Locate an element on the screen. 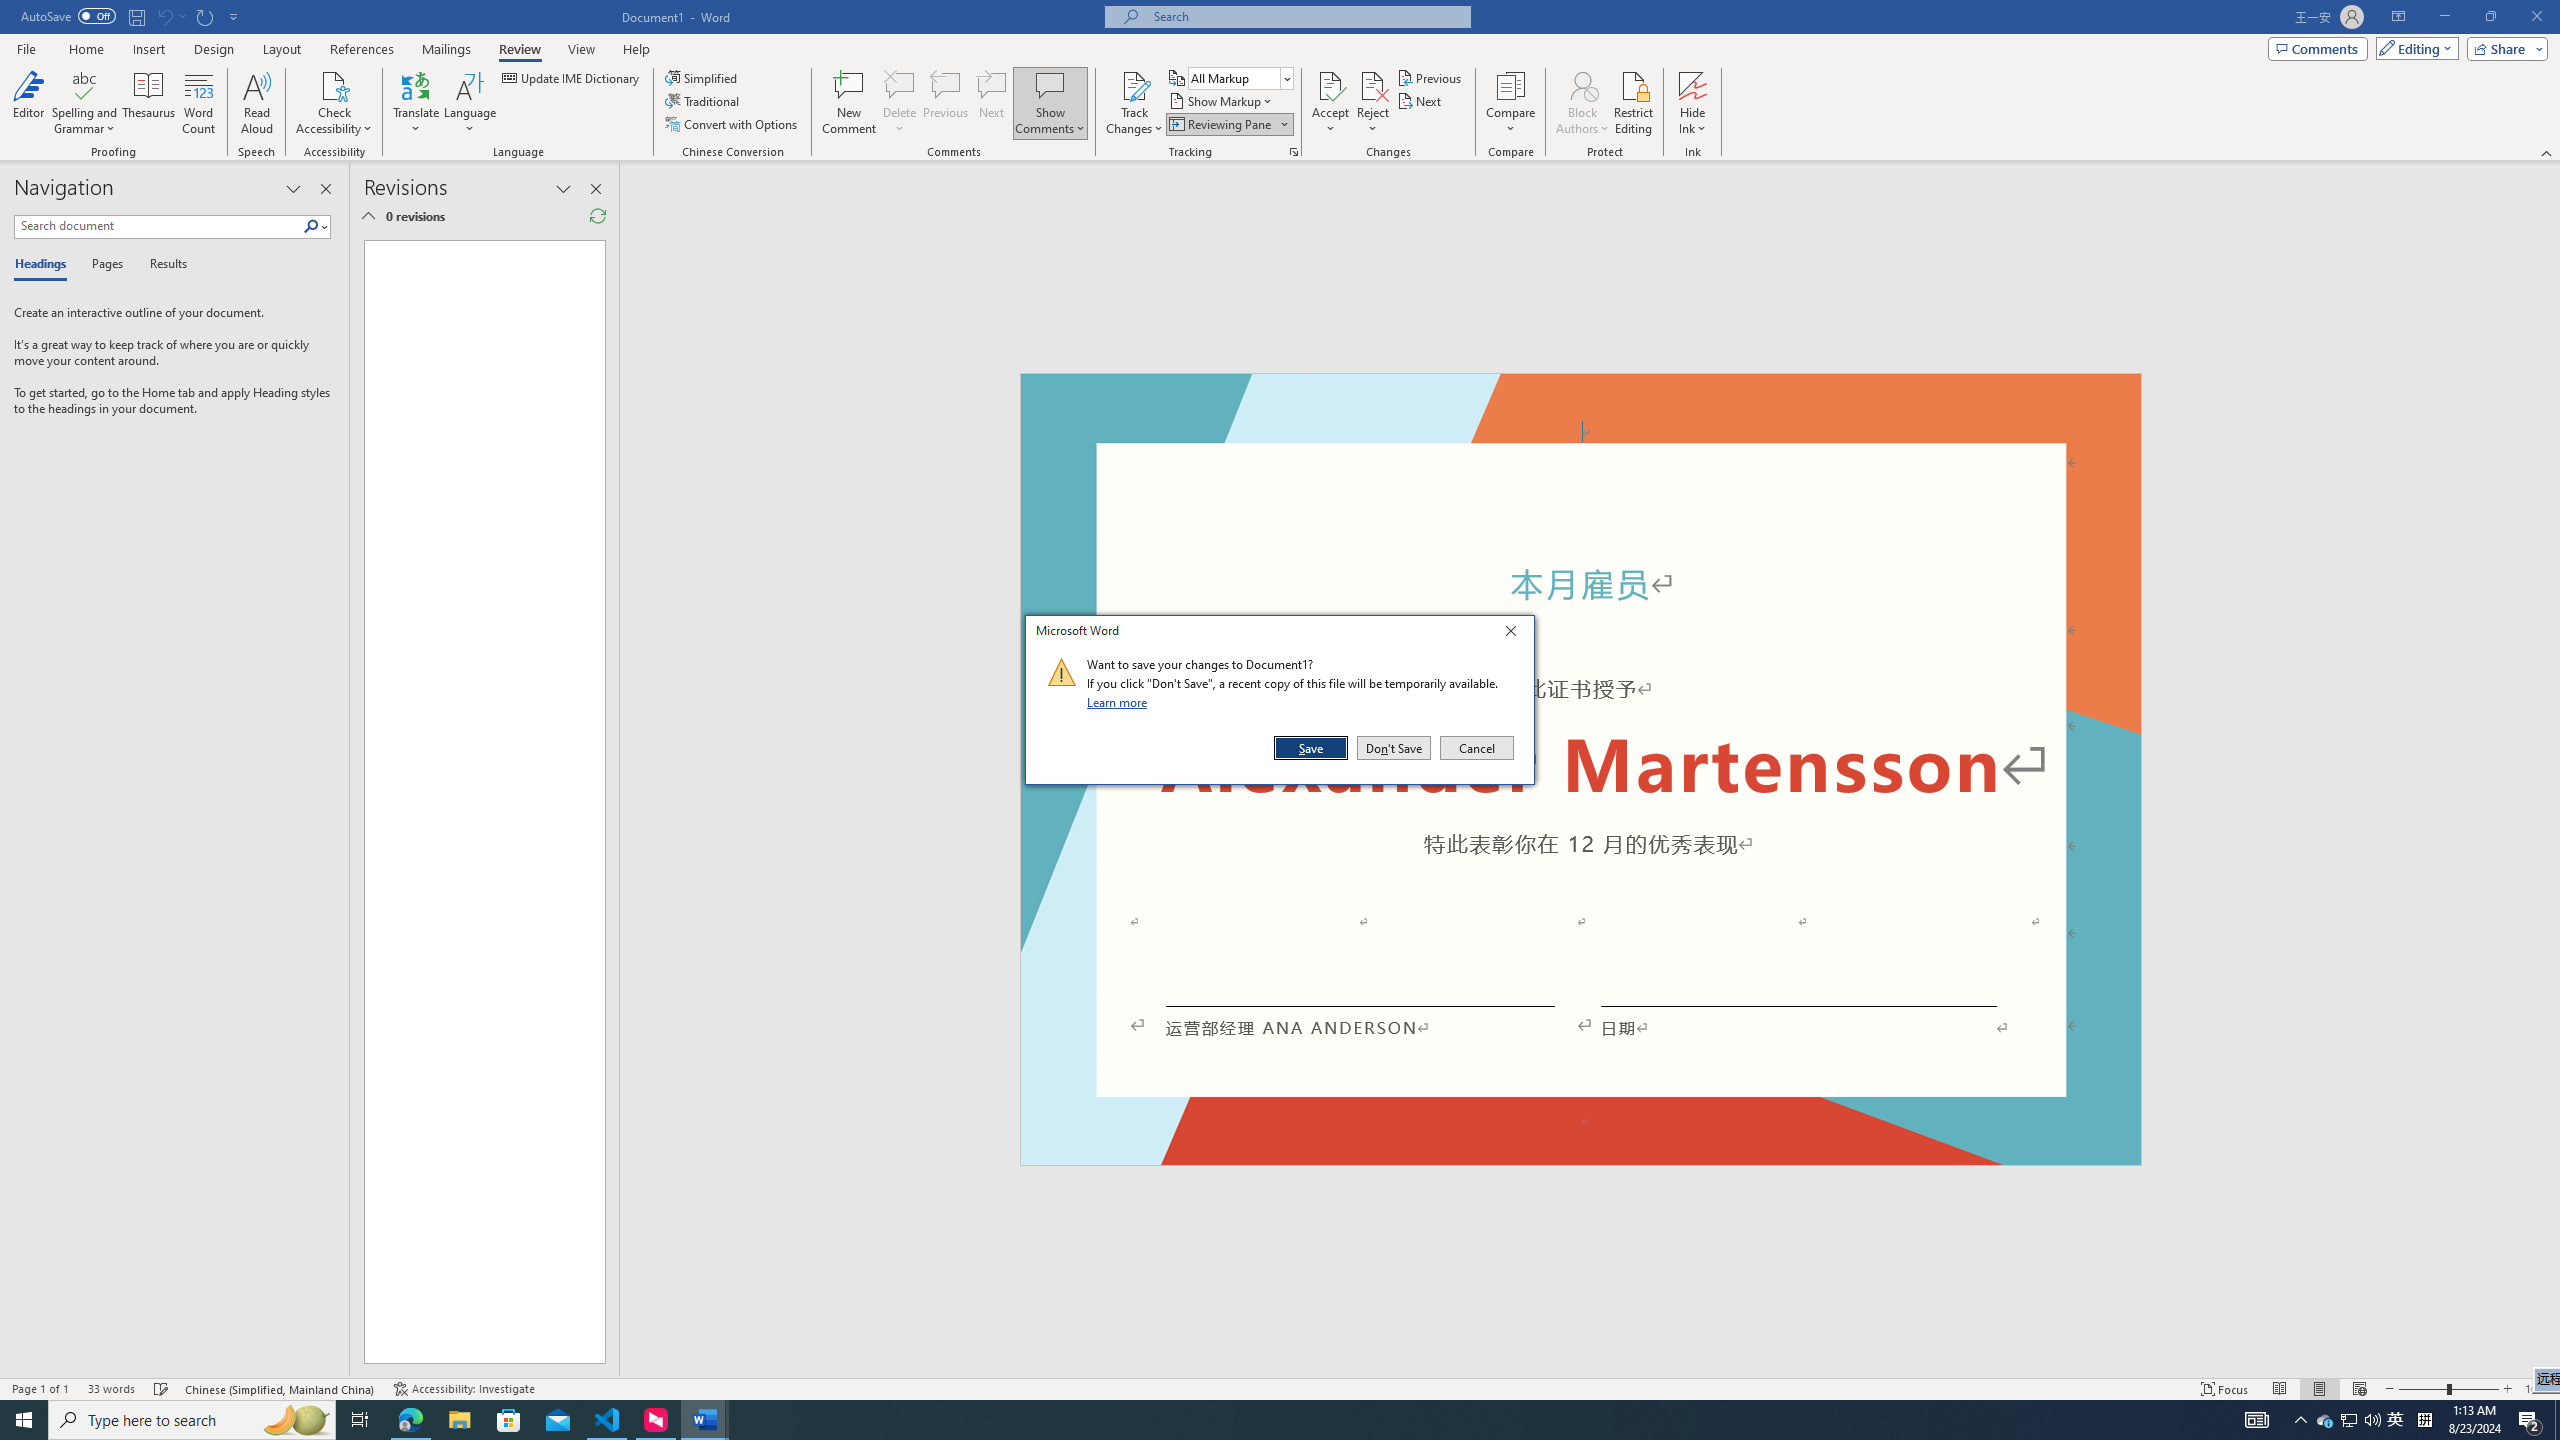  Word - 2 running windows is located at coordinates (704, 1420).